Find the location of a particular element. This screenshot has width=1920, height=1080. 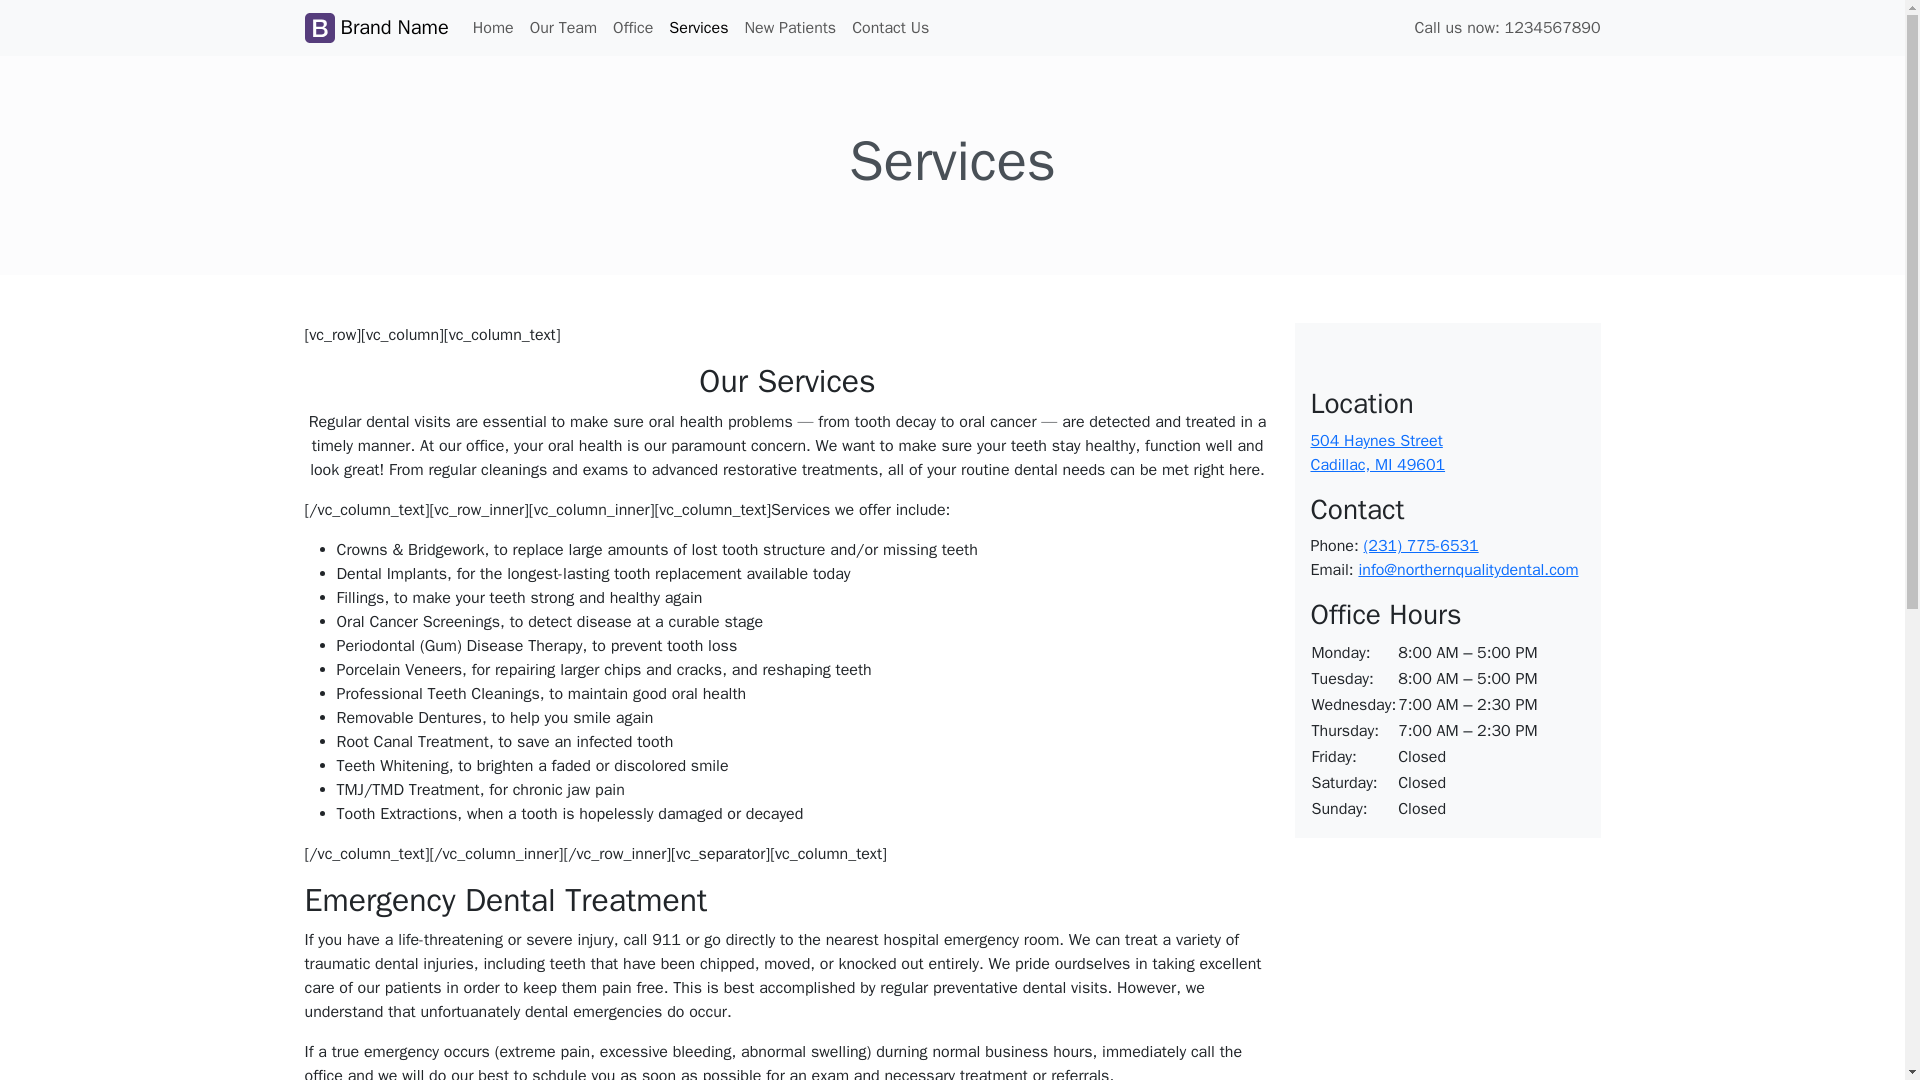

Services is located at coordinates (1377, 452).